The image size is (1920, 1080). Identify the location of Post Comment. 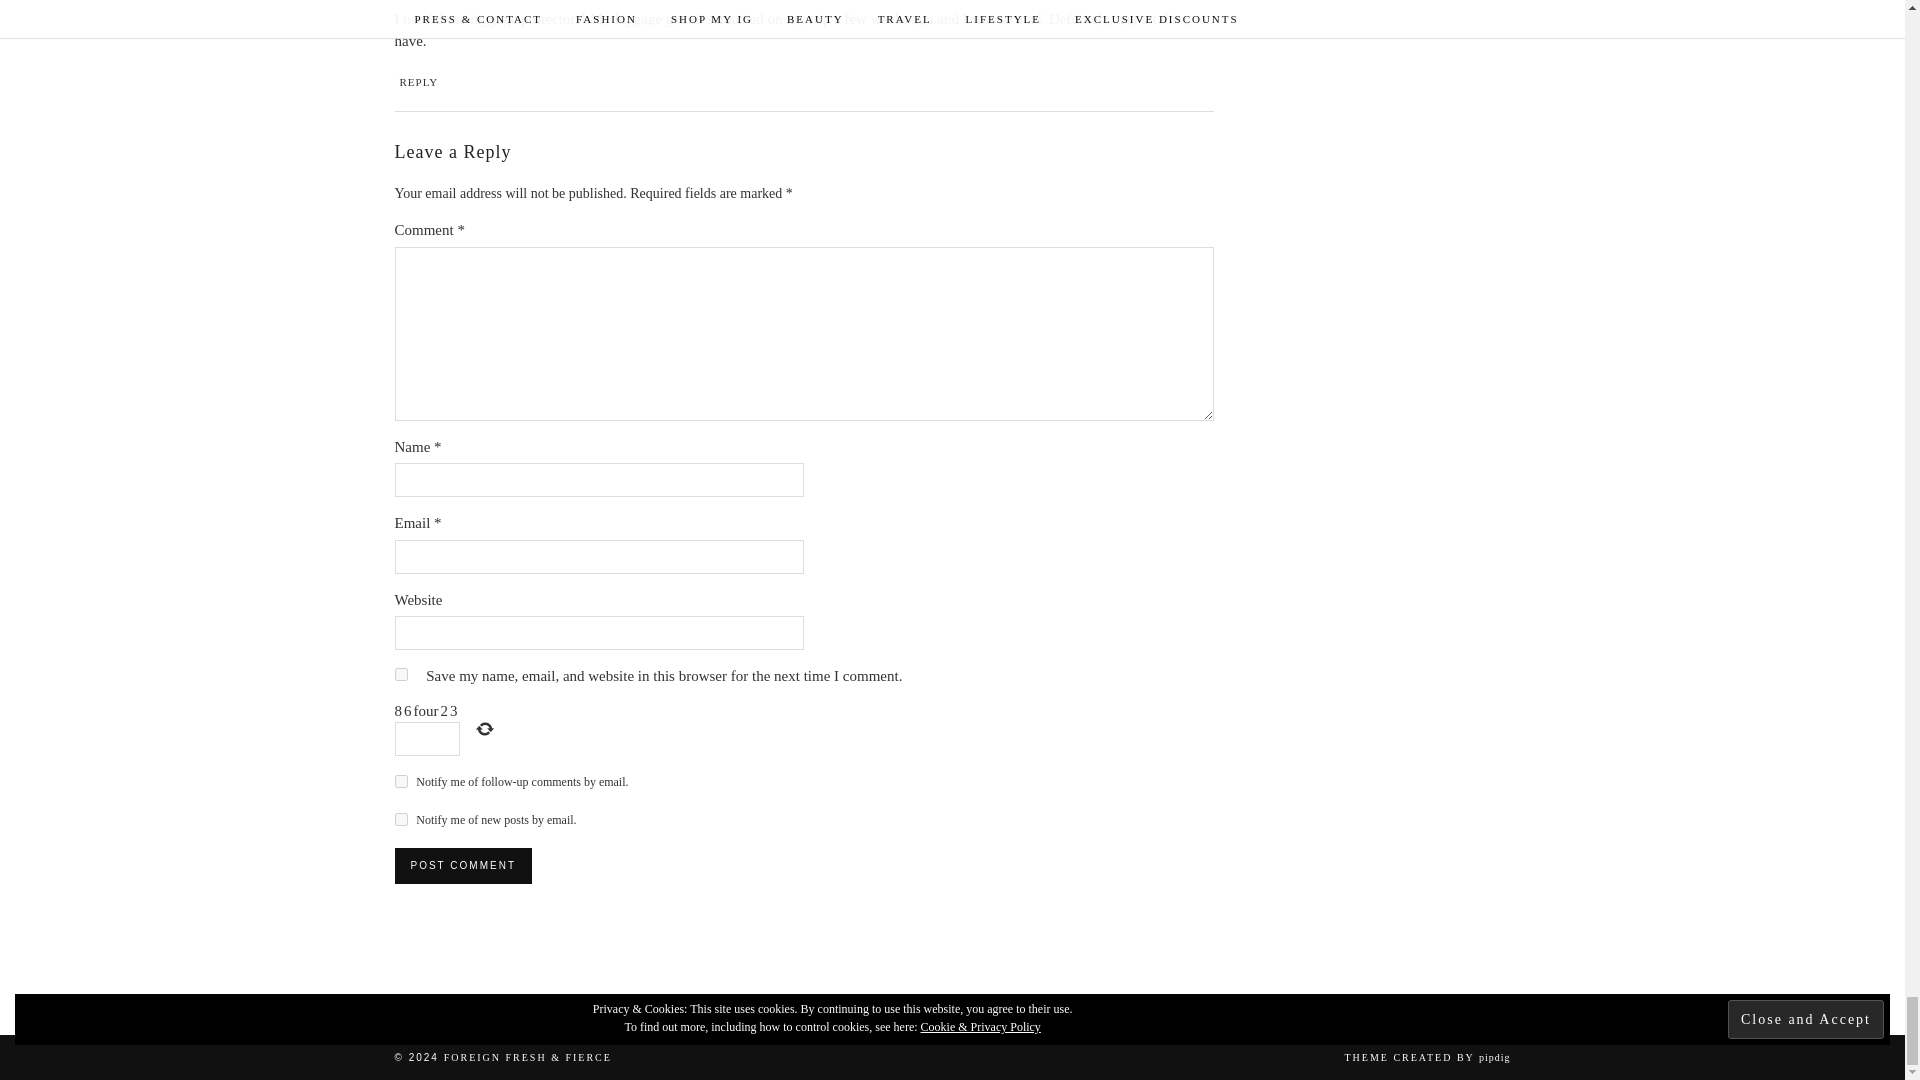
(462, 866).